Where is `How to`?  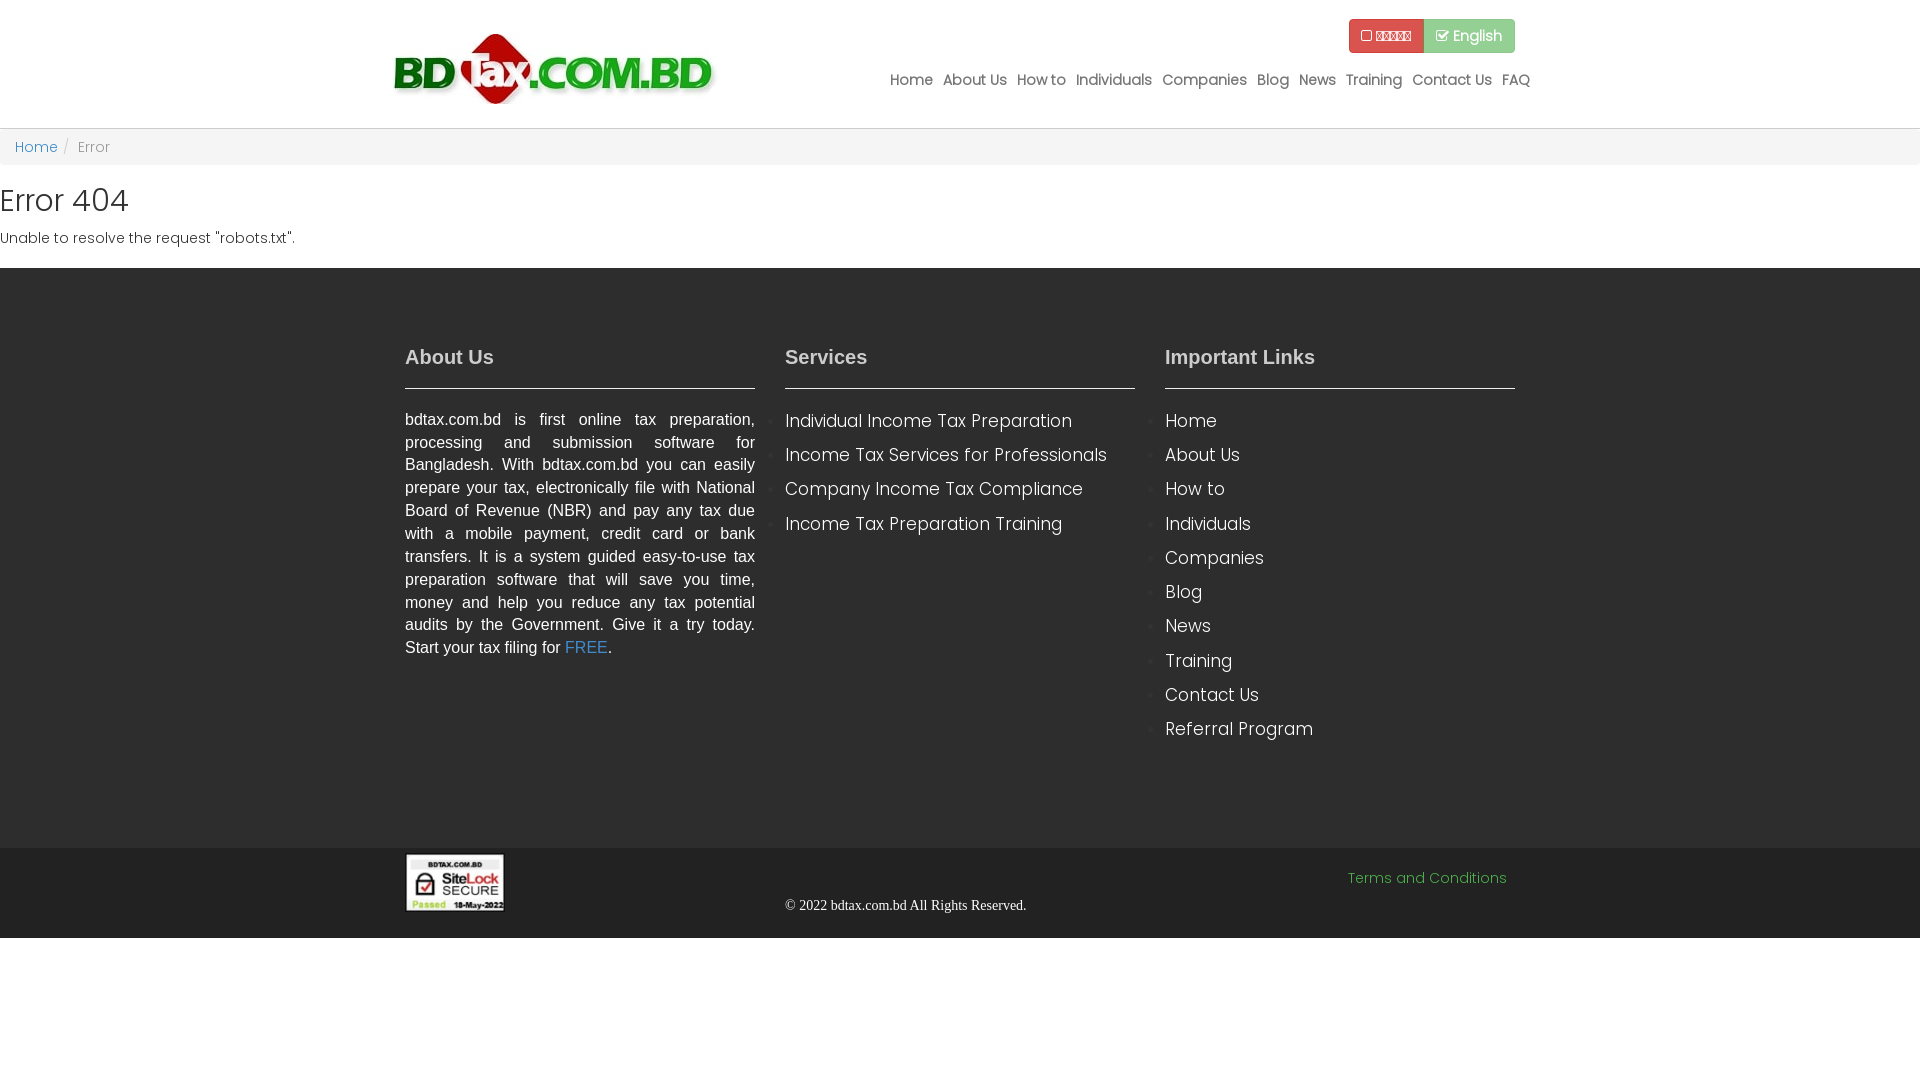 How to is located at coordinates (1340, 489).